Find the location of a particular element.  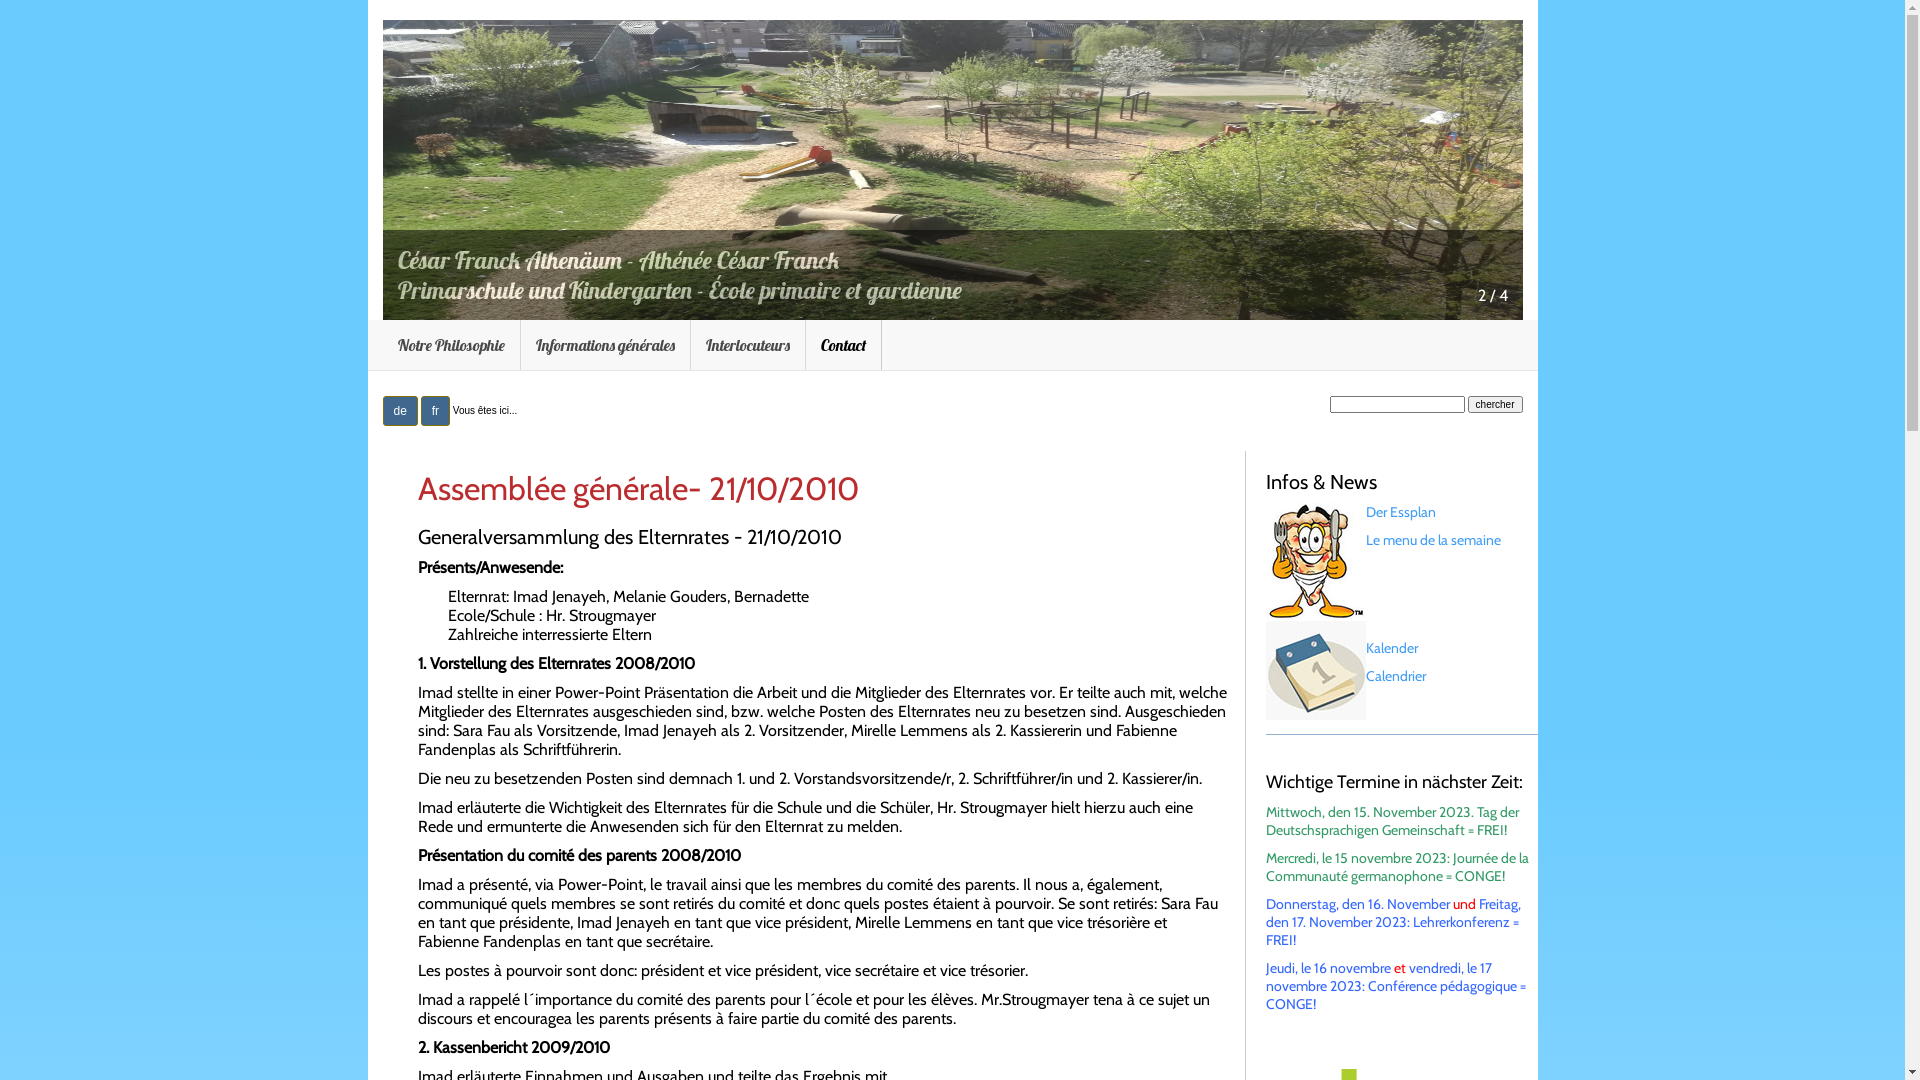

Calendrier is located at coordinates (1396, 676).